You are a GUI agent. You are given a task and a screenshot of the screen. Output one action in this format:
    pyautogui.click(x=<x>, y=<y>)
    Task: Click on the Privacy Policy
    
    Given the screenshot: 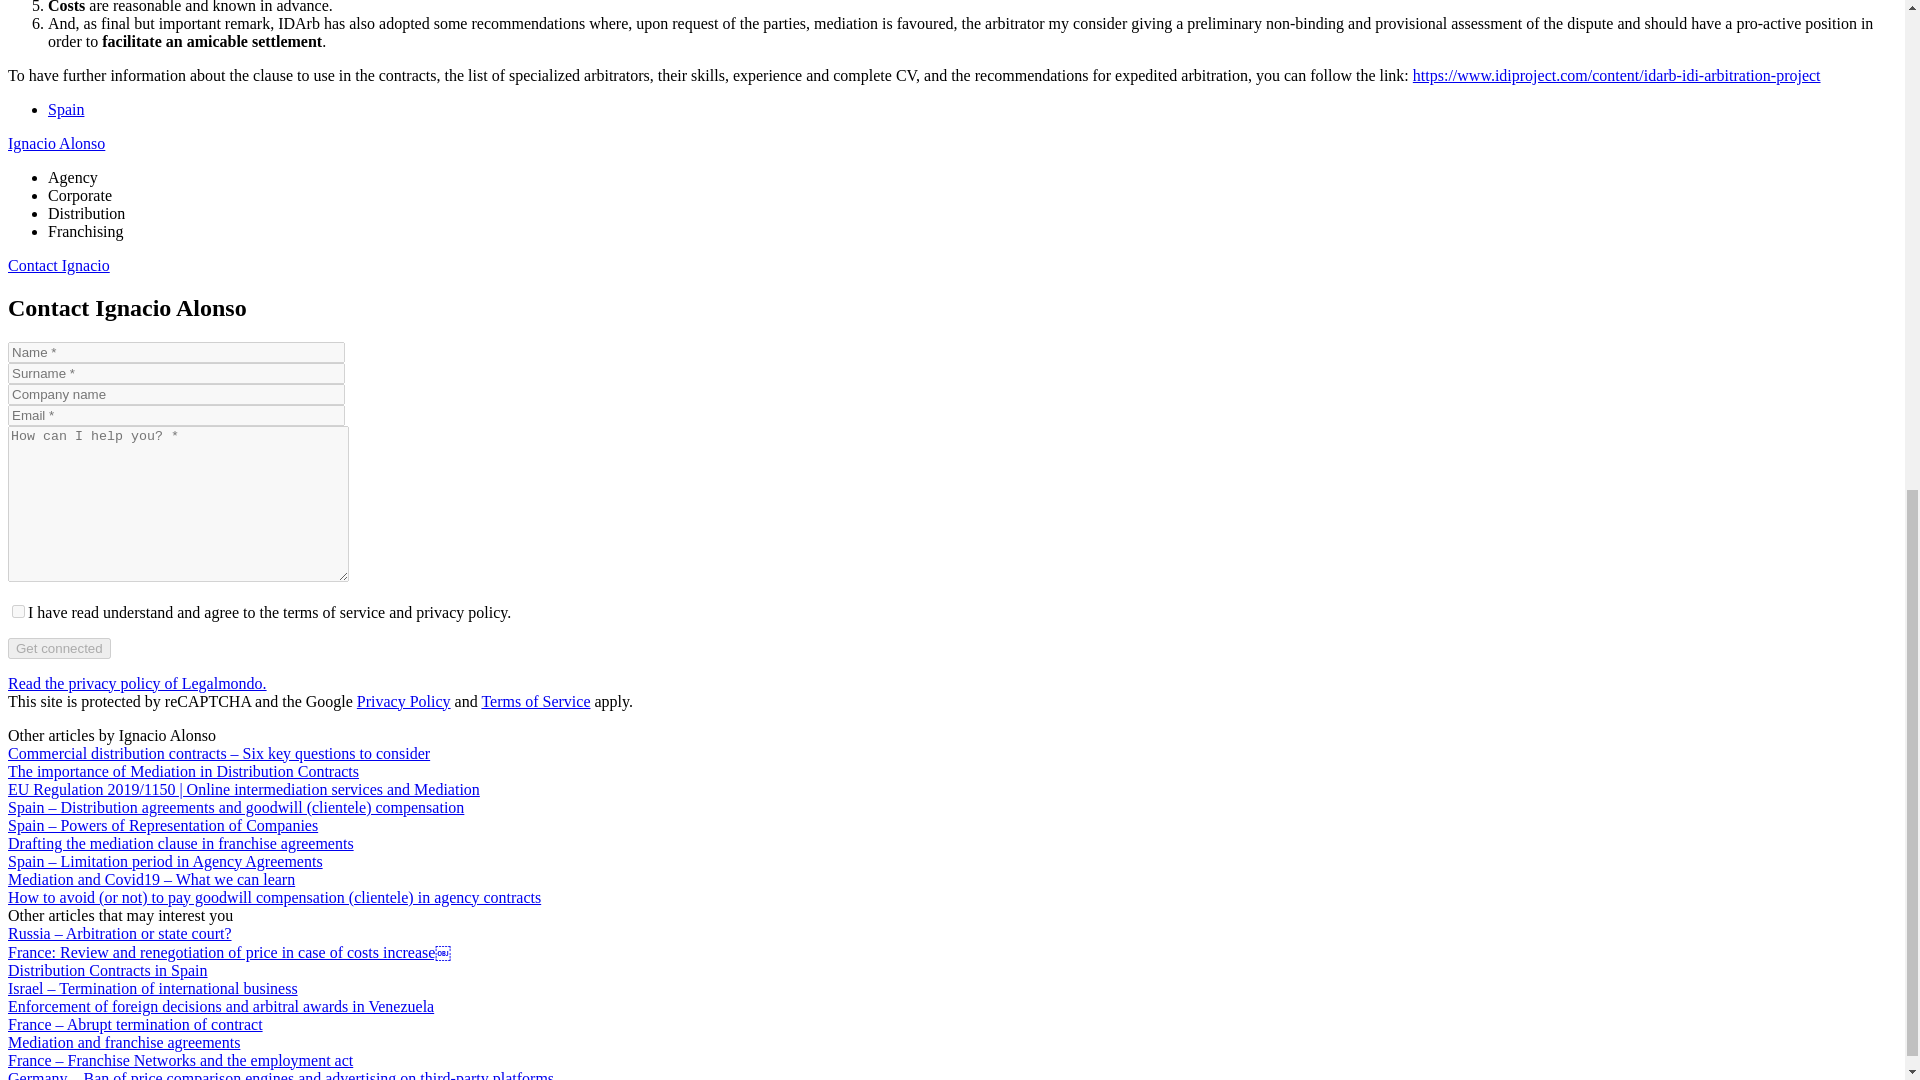 What is the action you would take?
    pyautogui.click(x=404, y=701)
    